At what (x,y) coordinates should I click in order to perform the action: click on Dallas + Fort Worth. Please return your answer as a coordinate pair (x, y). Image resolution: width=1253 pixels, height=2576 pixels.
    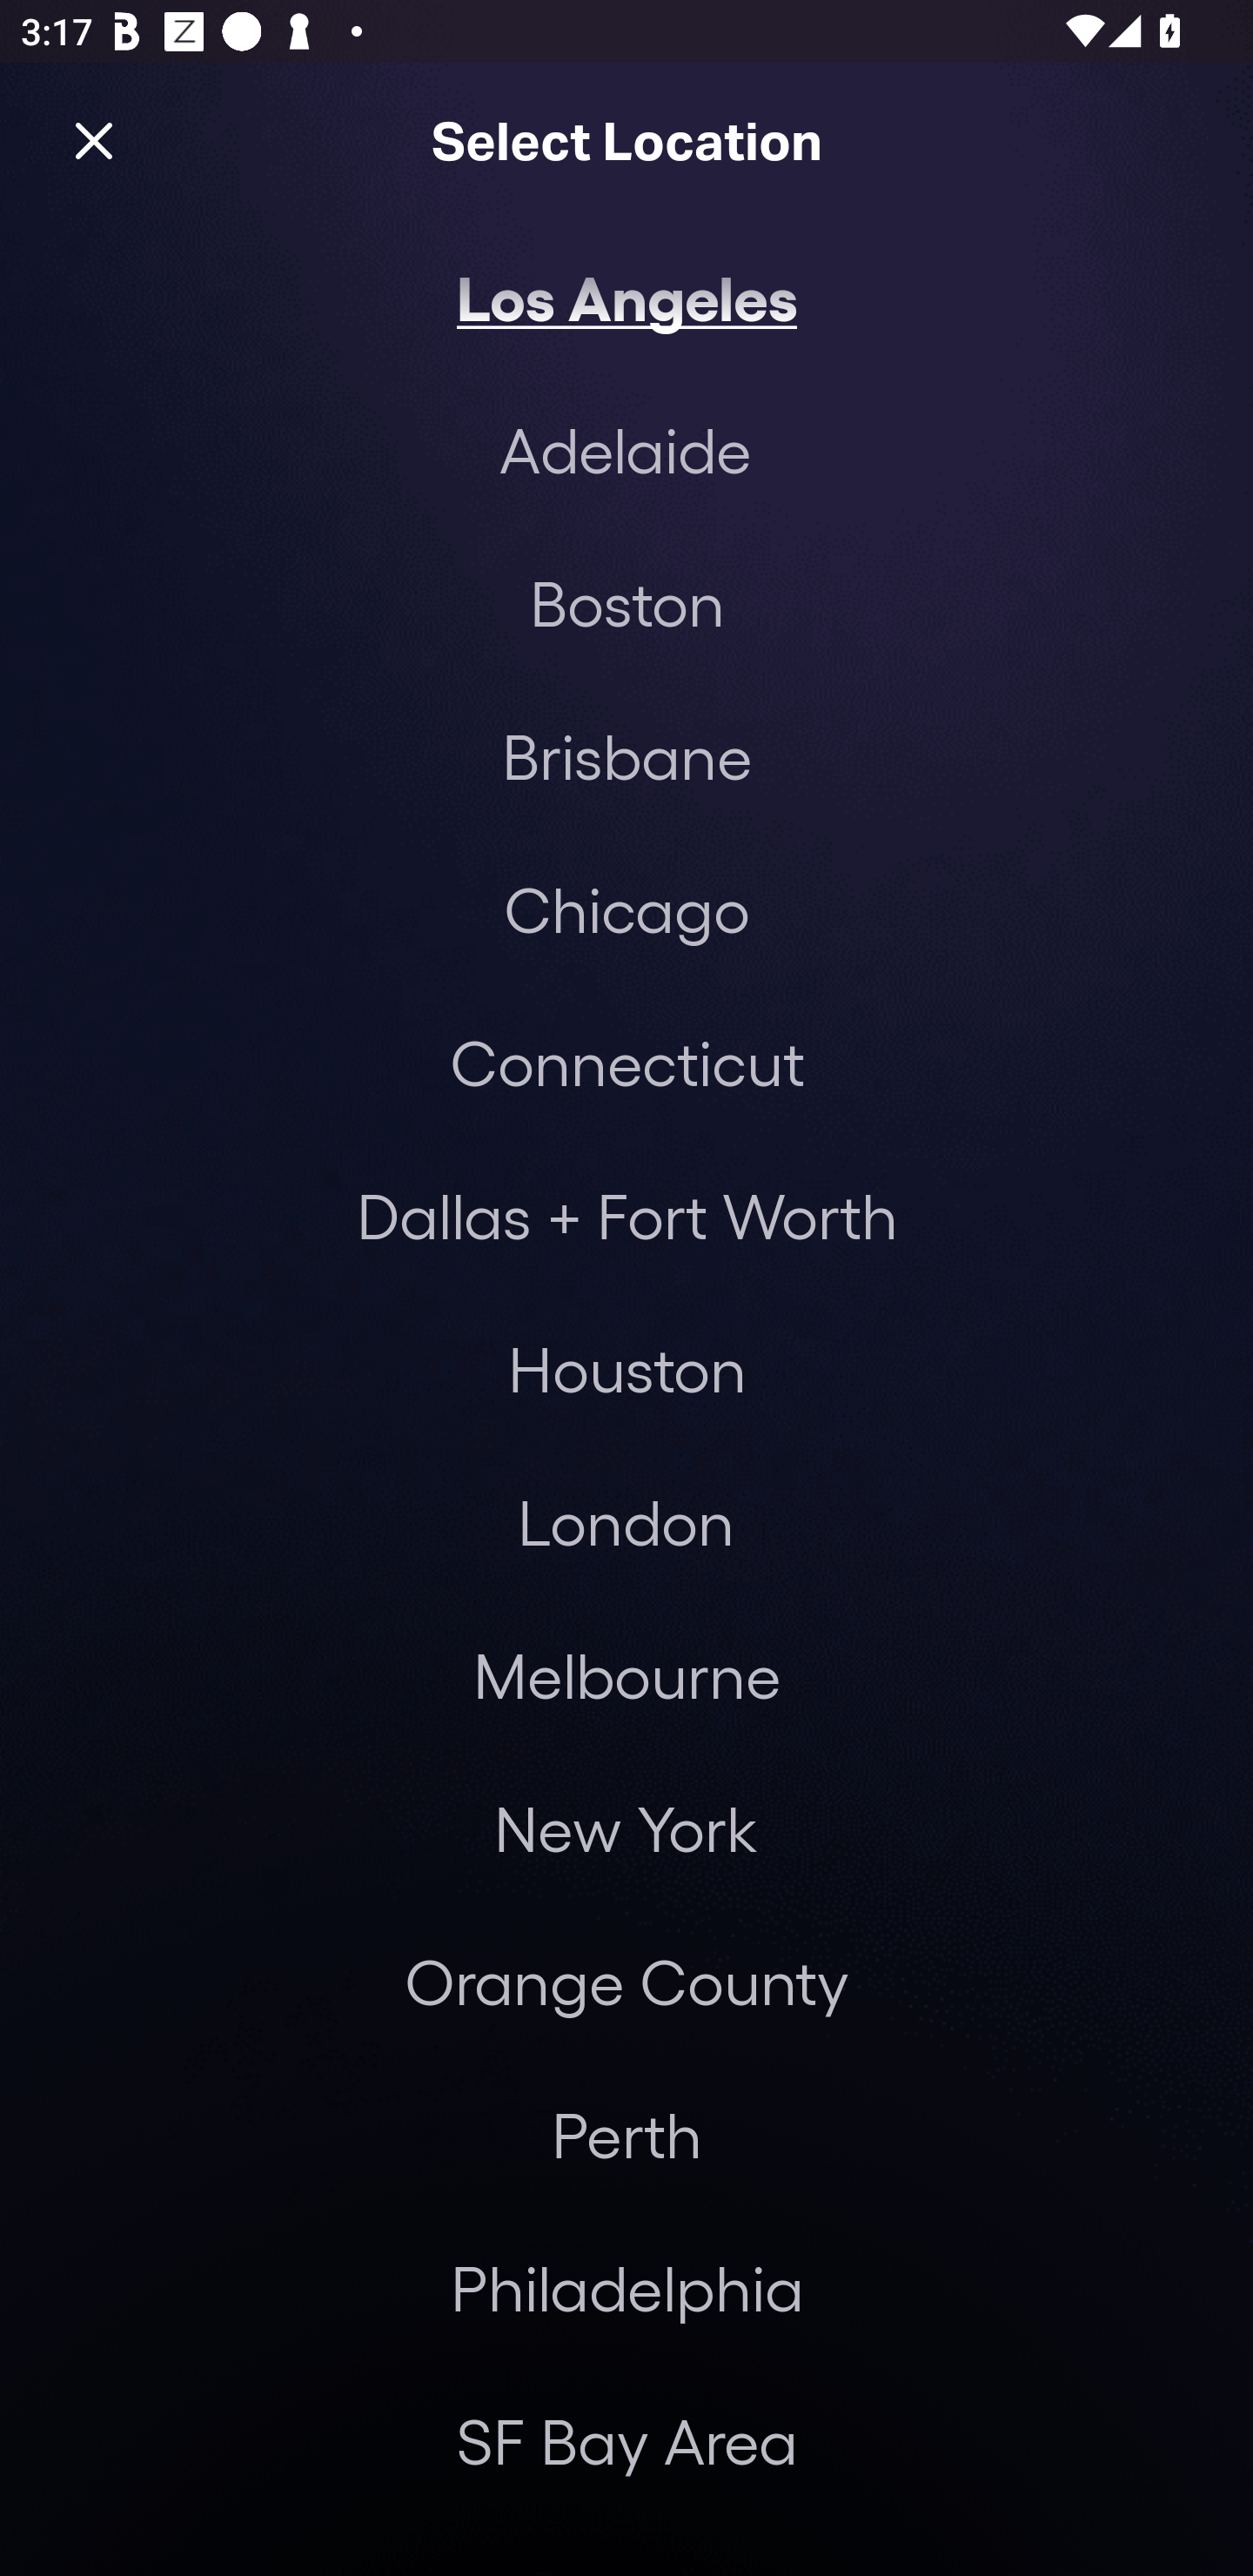
    Looking at the image, I should click on (626, 1215).